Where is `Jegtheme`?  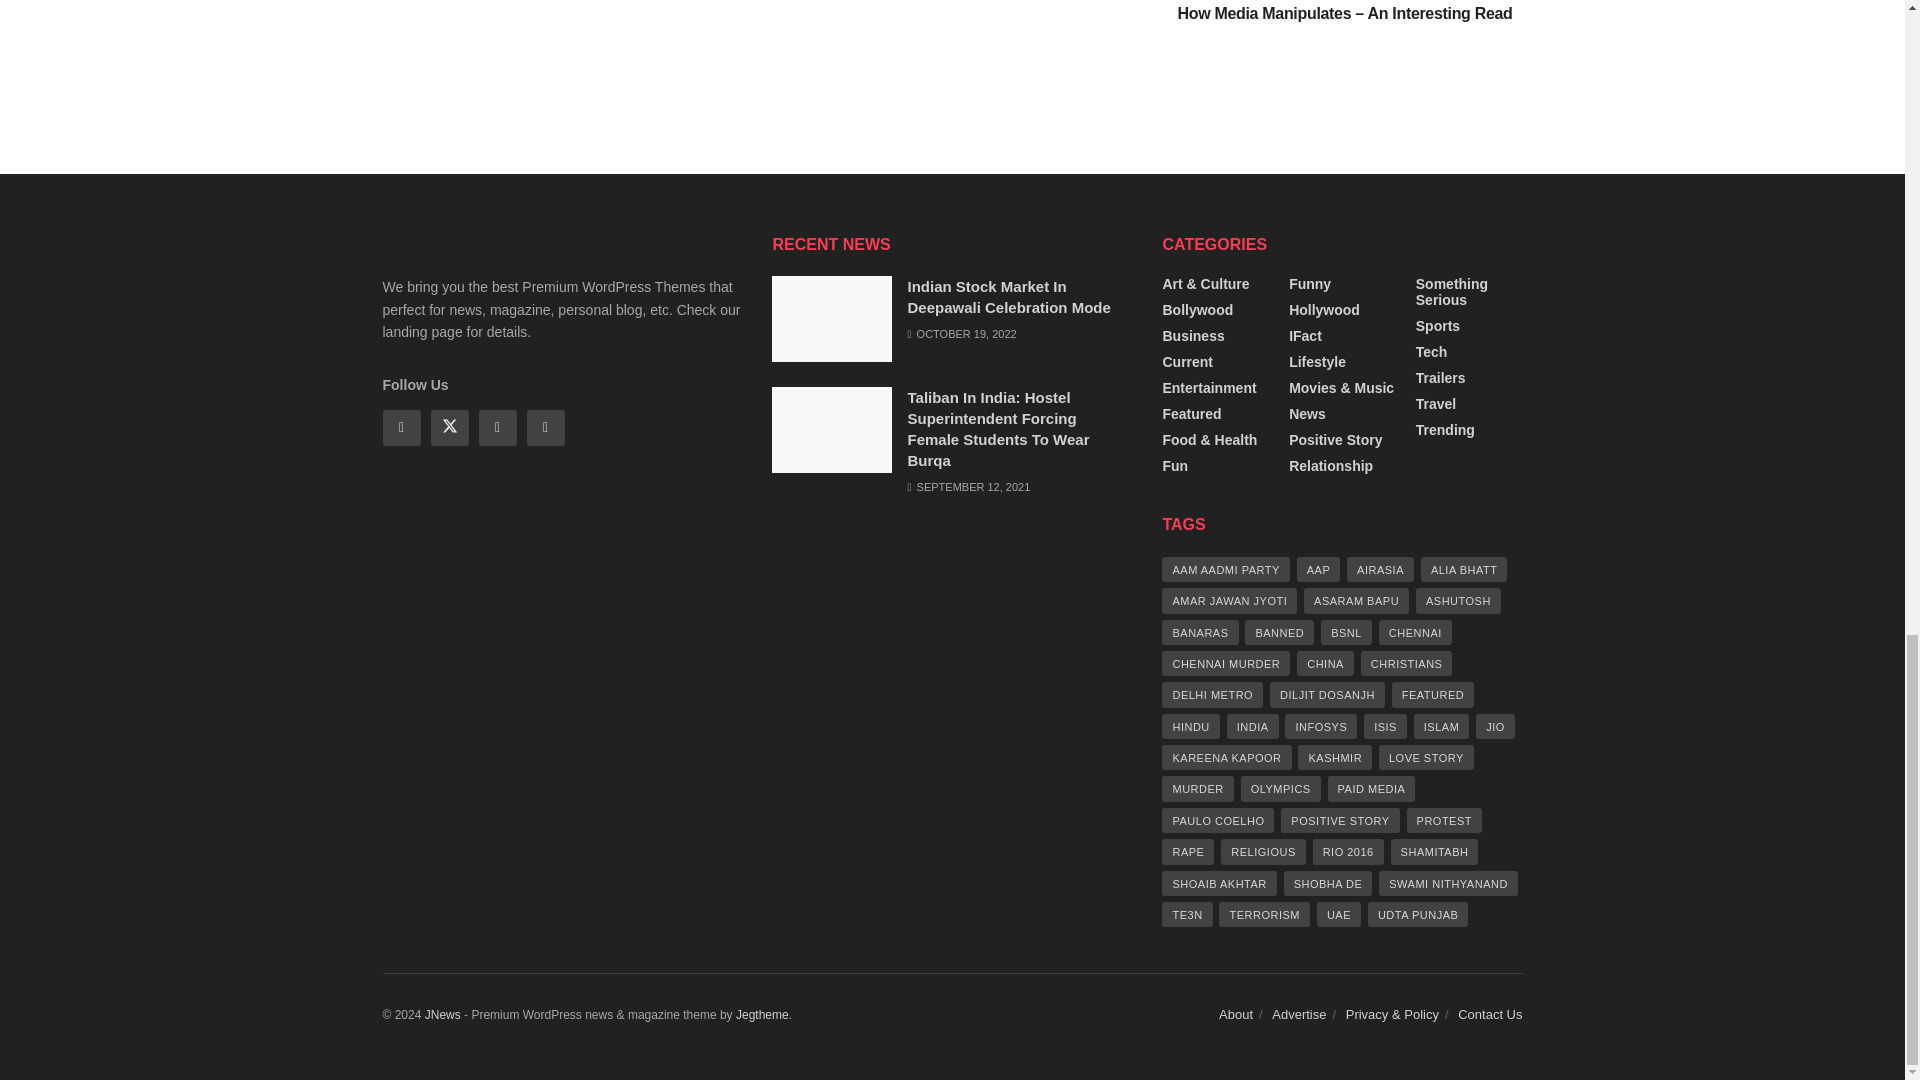 Jegtheme is located at coordinates (762, 1014).